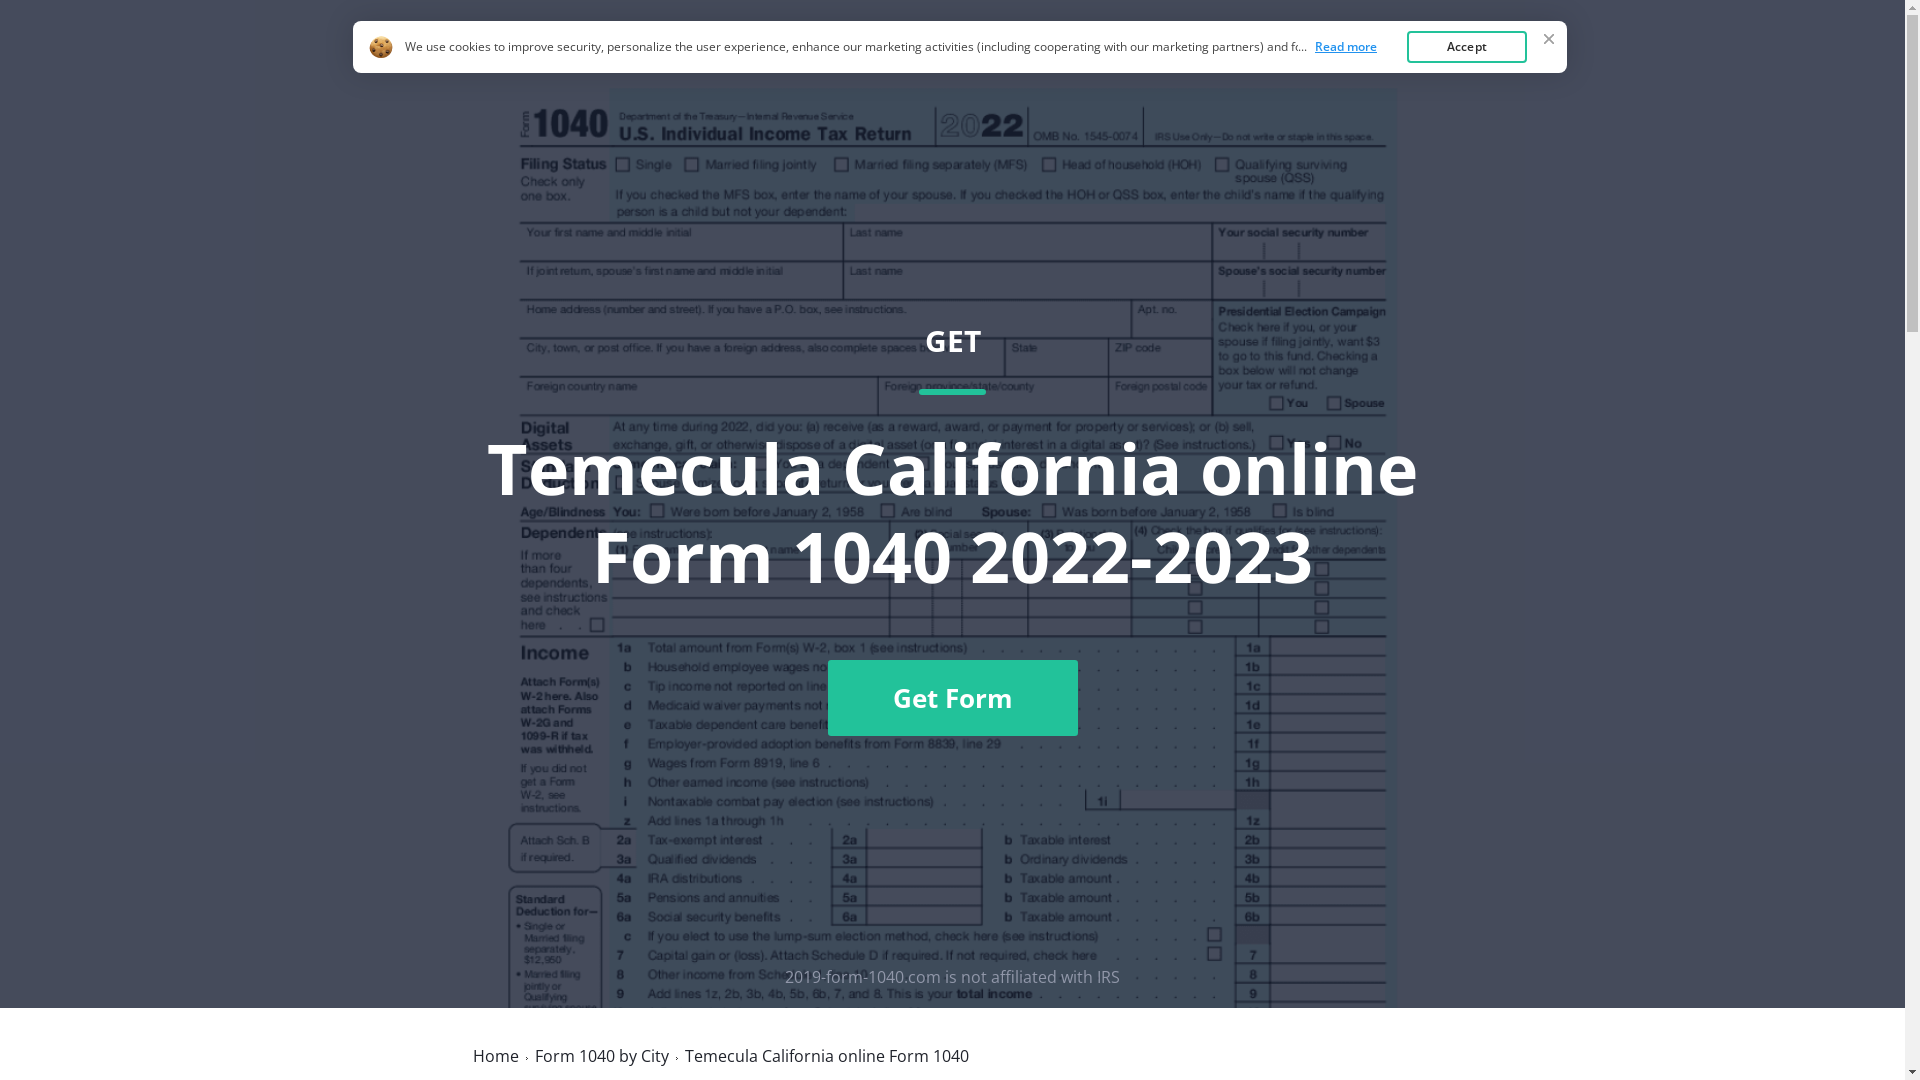 This screenshot has height=1080, width=1920. I want to click on Home, so click(1301, 63).